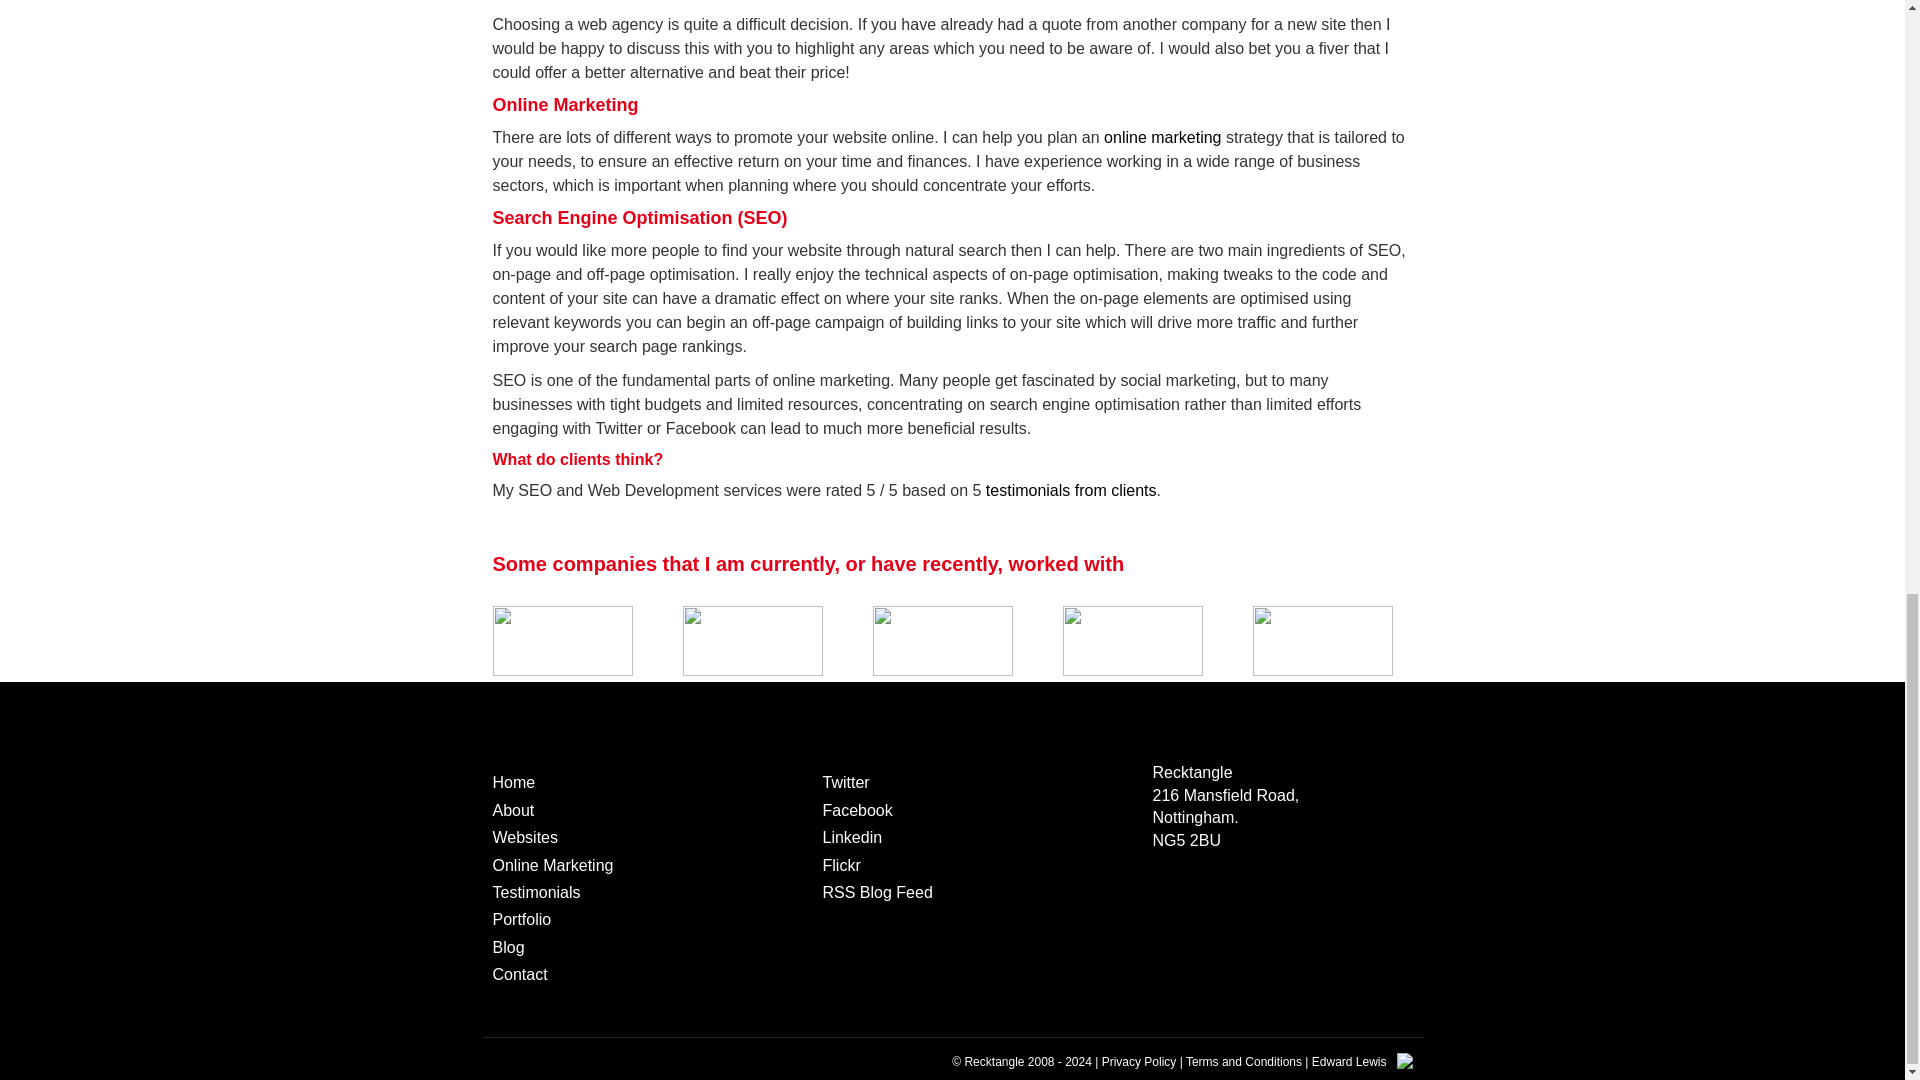 The width and height of the screenshot is (1920, 1080). What do you see at coordinates (552, 865) in the screenshot?
I see `Online Marketing` at bounding box center [552, 865].